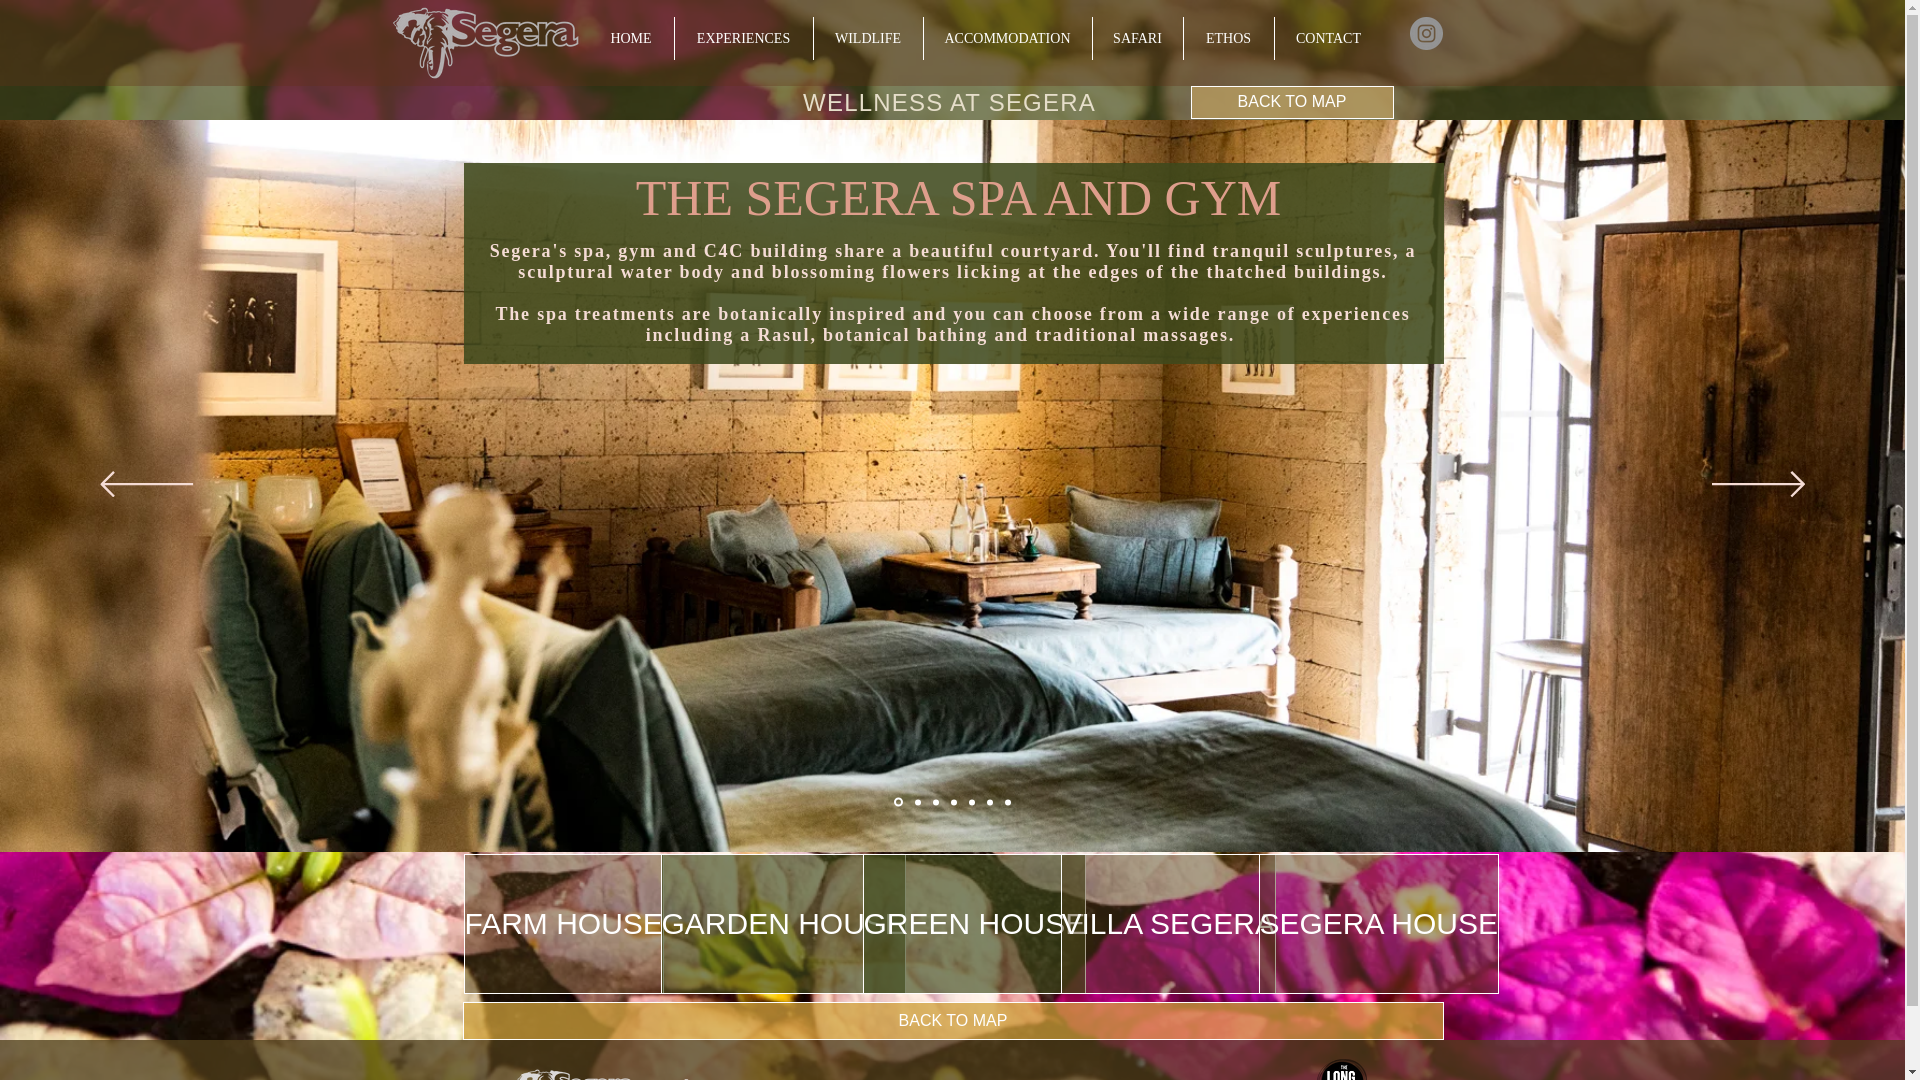 Image resolution: width=1920 pixels, height=1080 pixels. I want to click on WILDLIFE, so click(868, 38).